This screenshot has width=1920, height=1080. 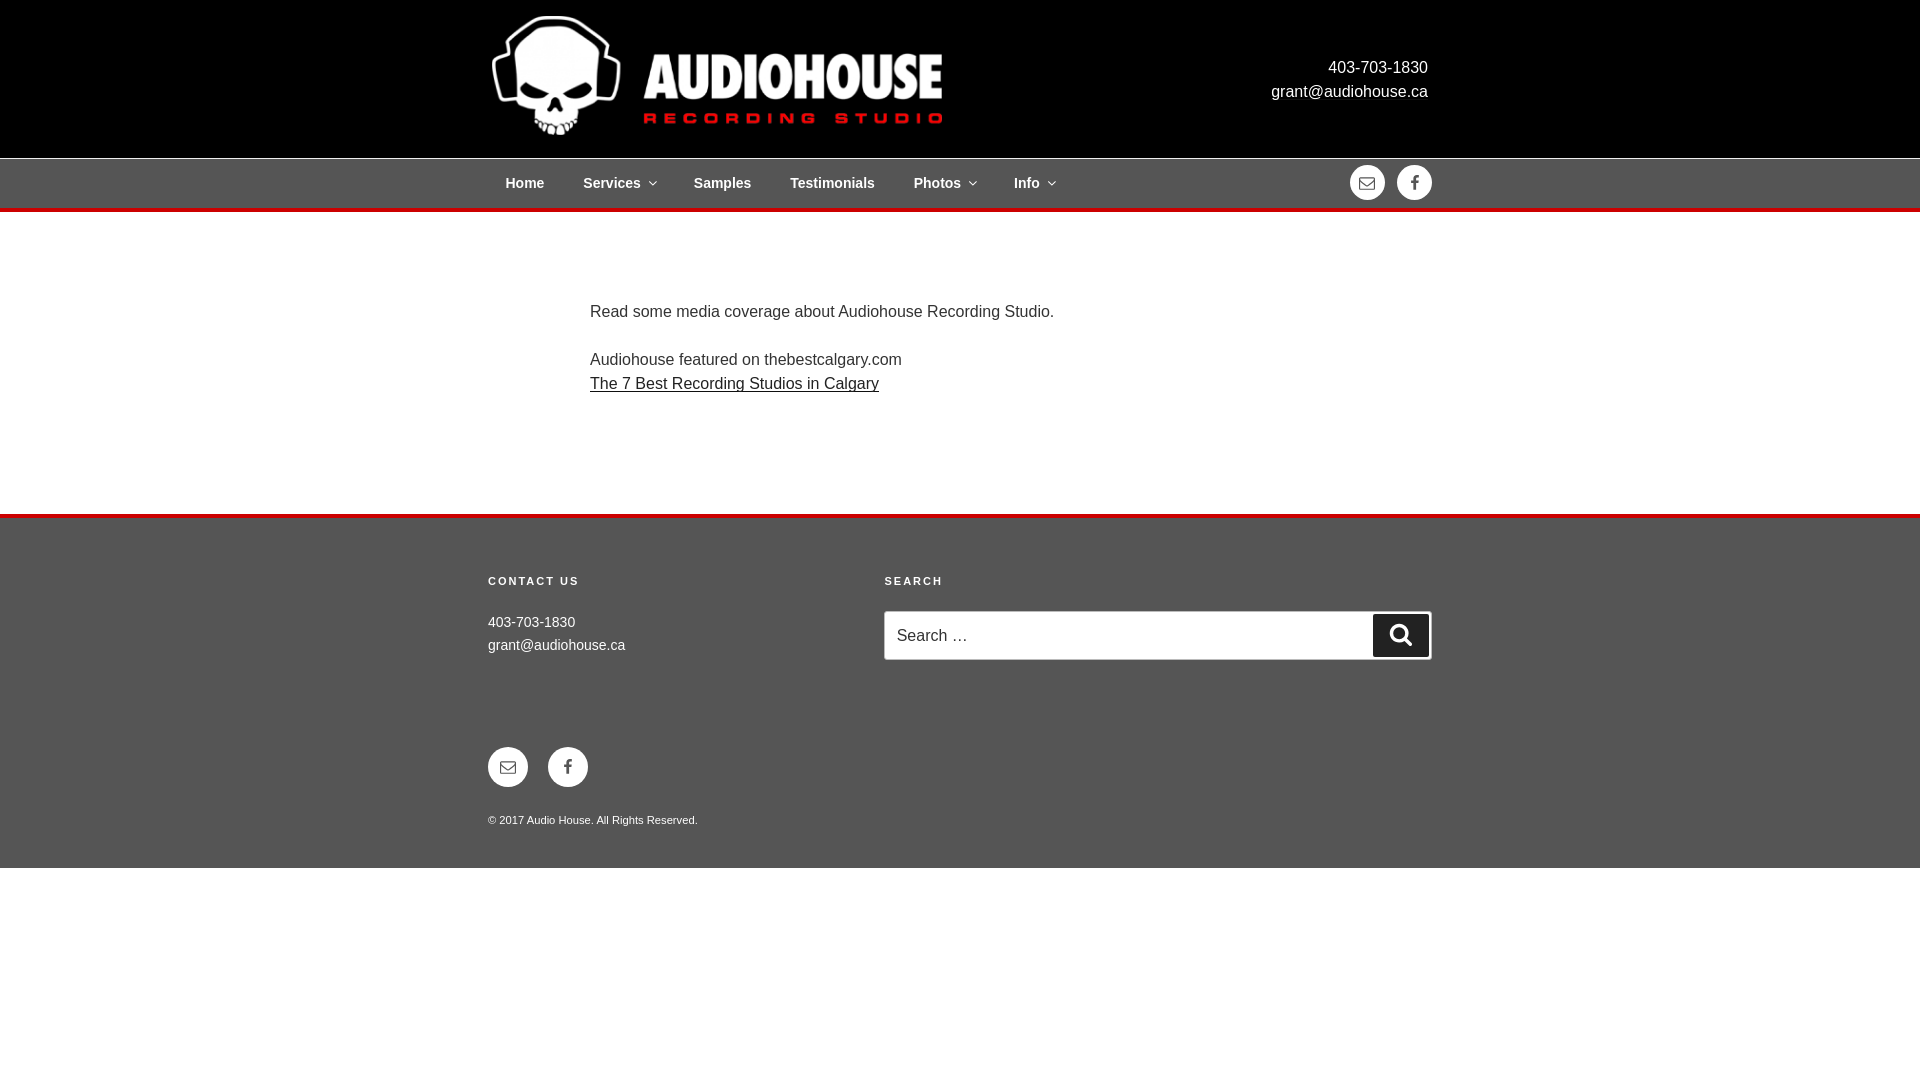 I want to click on Testimonials, so click(x=833, y=184).